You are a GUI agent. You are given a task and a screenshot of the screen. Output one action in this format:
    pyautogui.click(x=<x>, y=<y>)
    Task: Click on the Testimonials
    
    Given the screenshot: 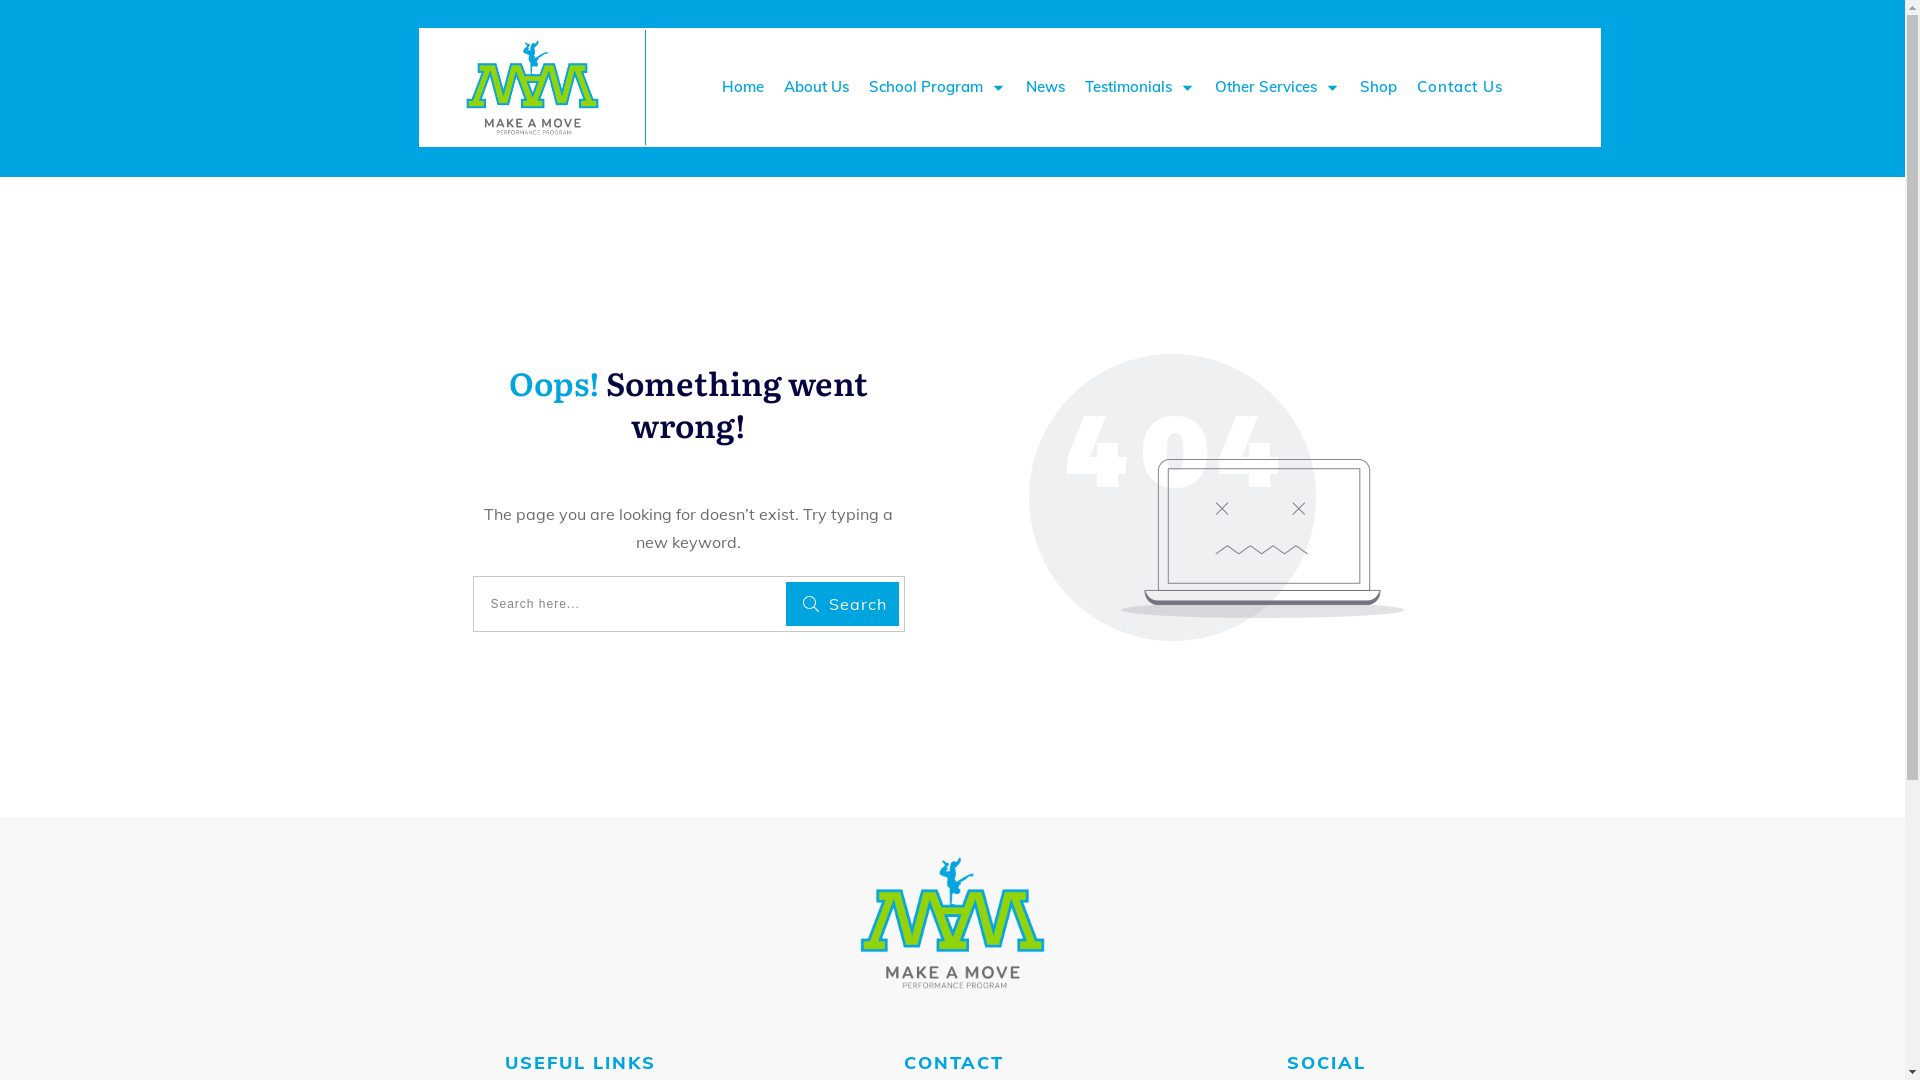 What is the action you would take?
    pyautogui.click(x=1140, y=87)
    